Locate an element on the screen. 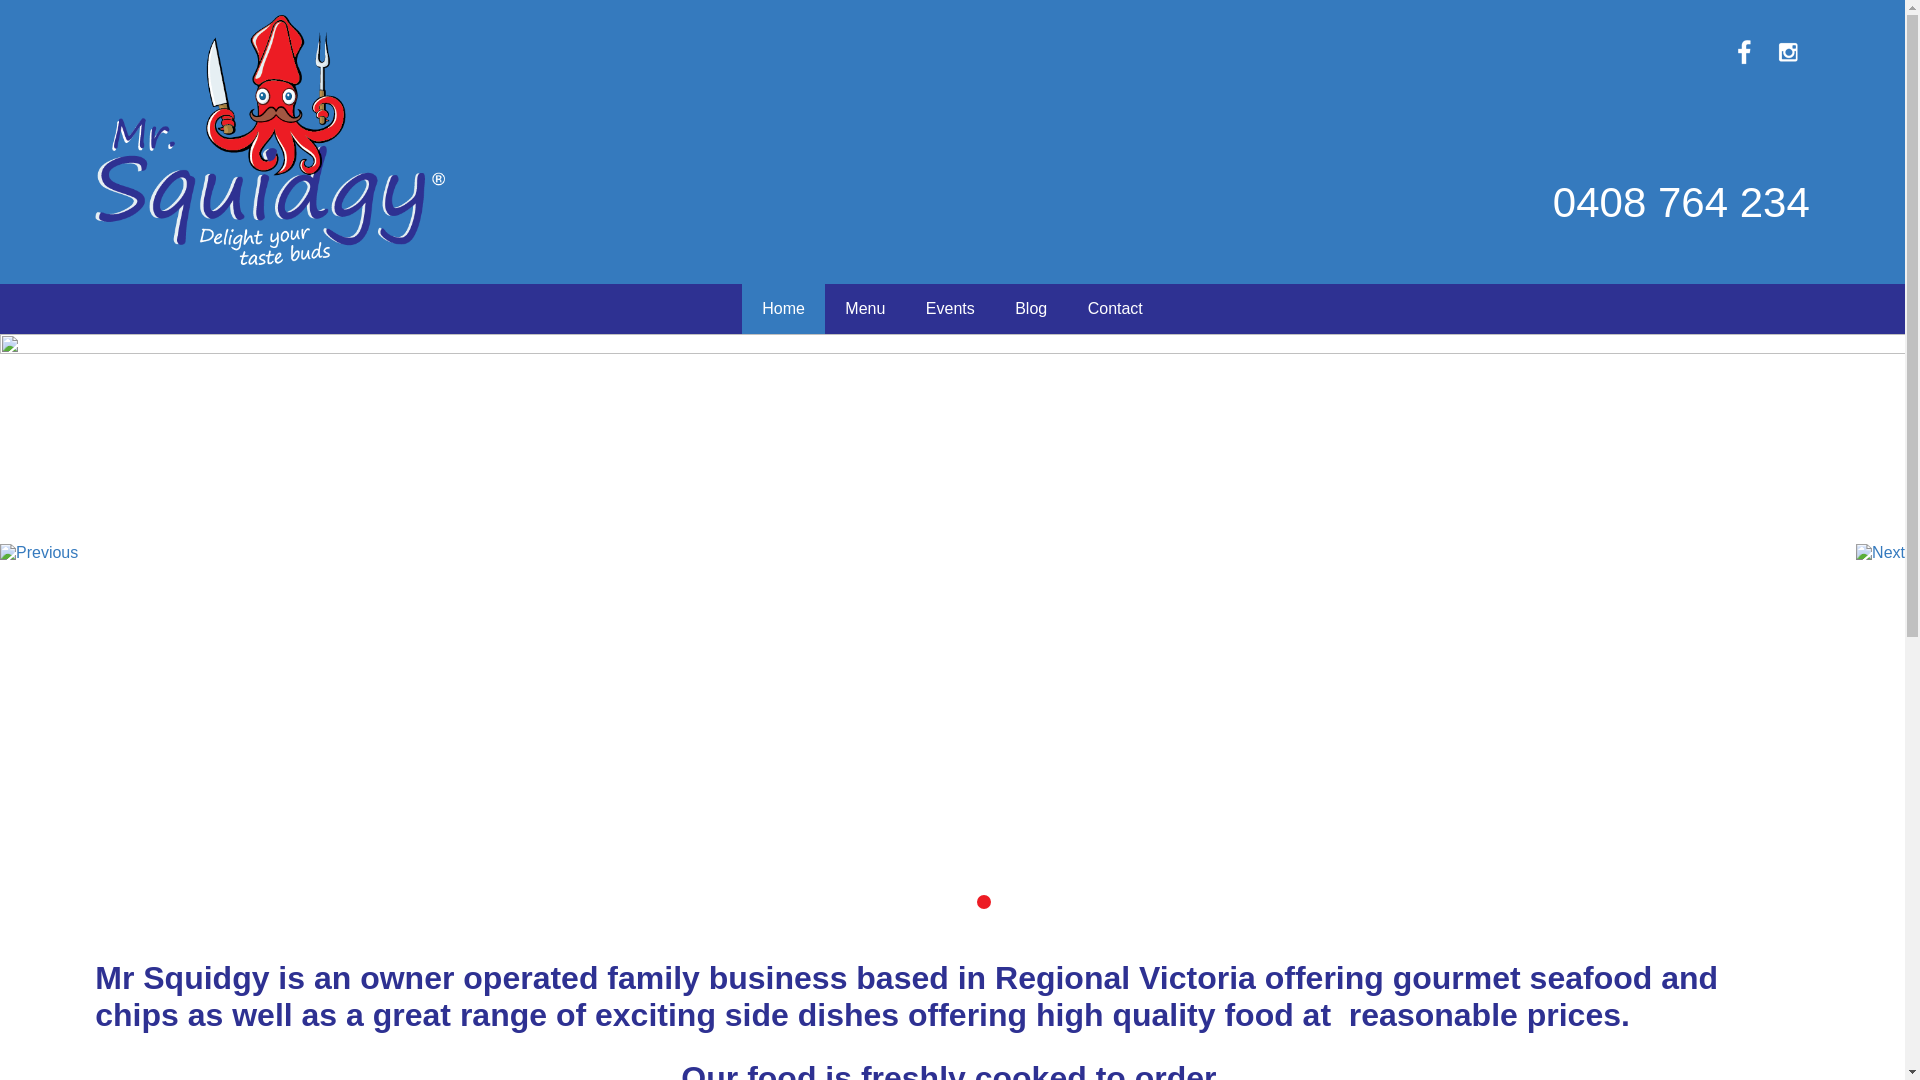 The image size is (1920, 1080). Follow us on Facebook is located at coordinates (1744, 52).